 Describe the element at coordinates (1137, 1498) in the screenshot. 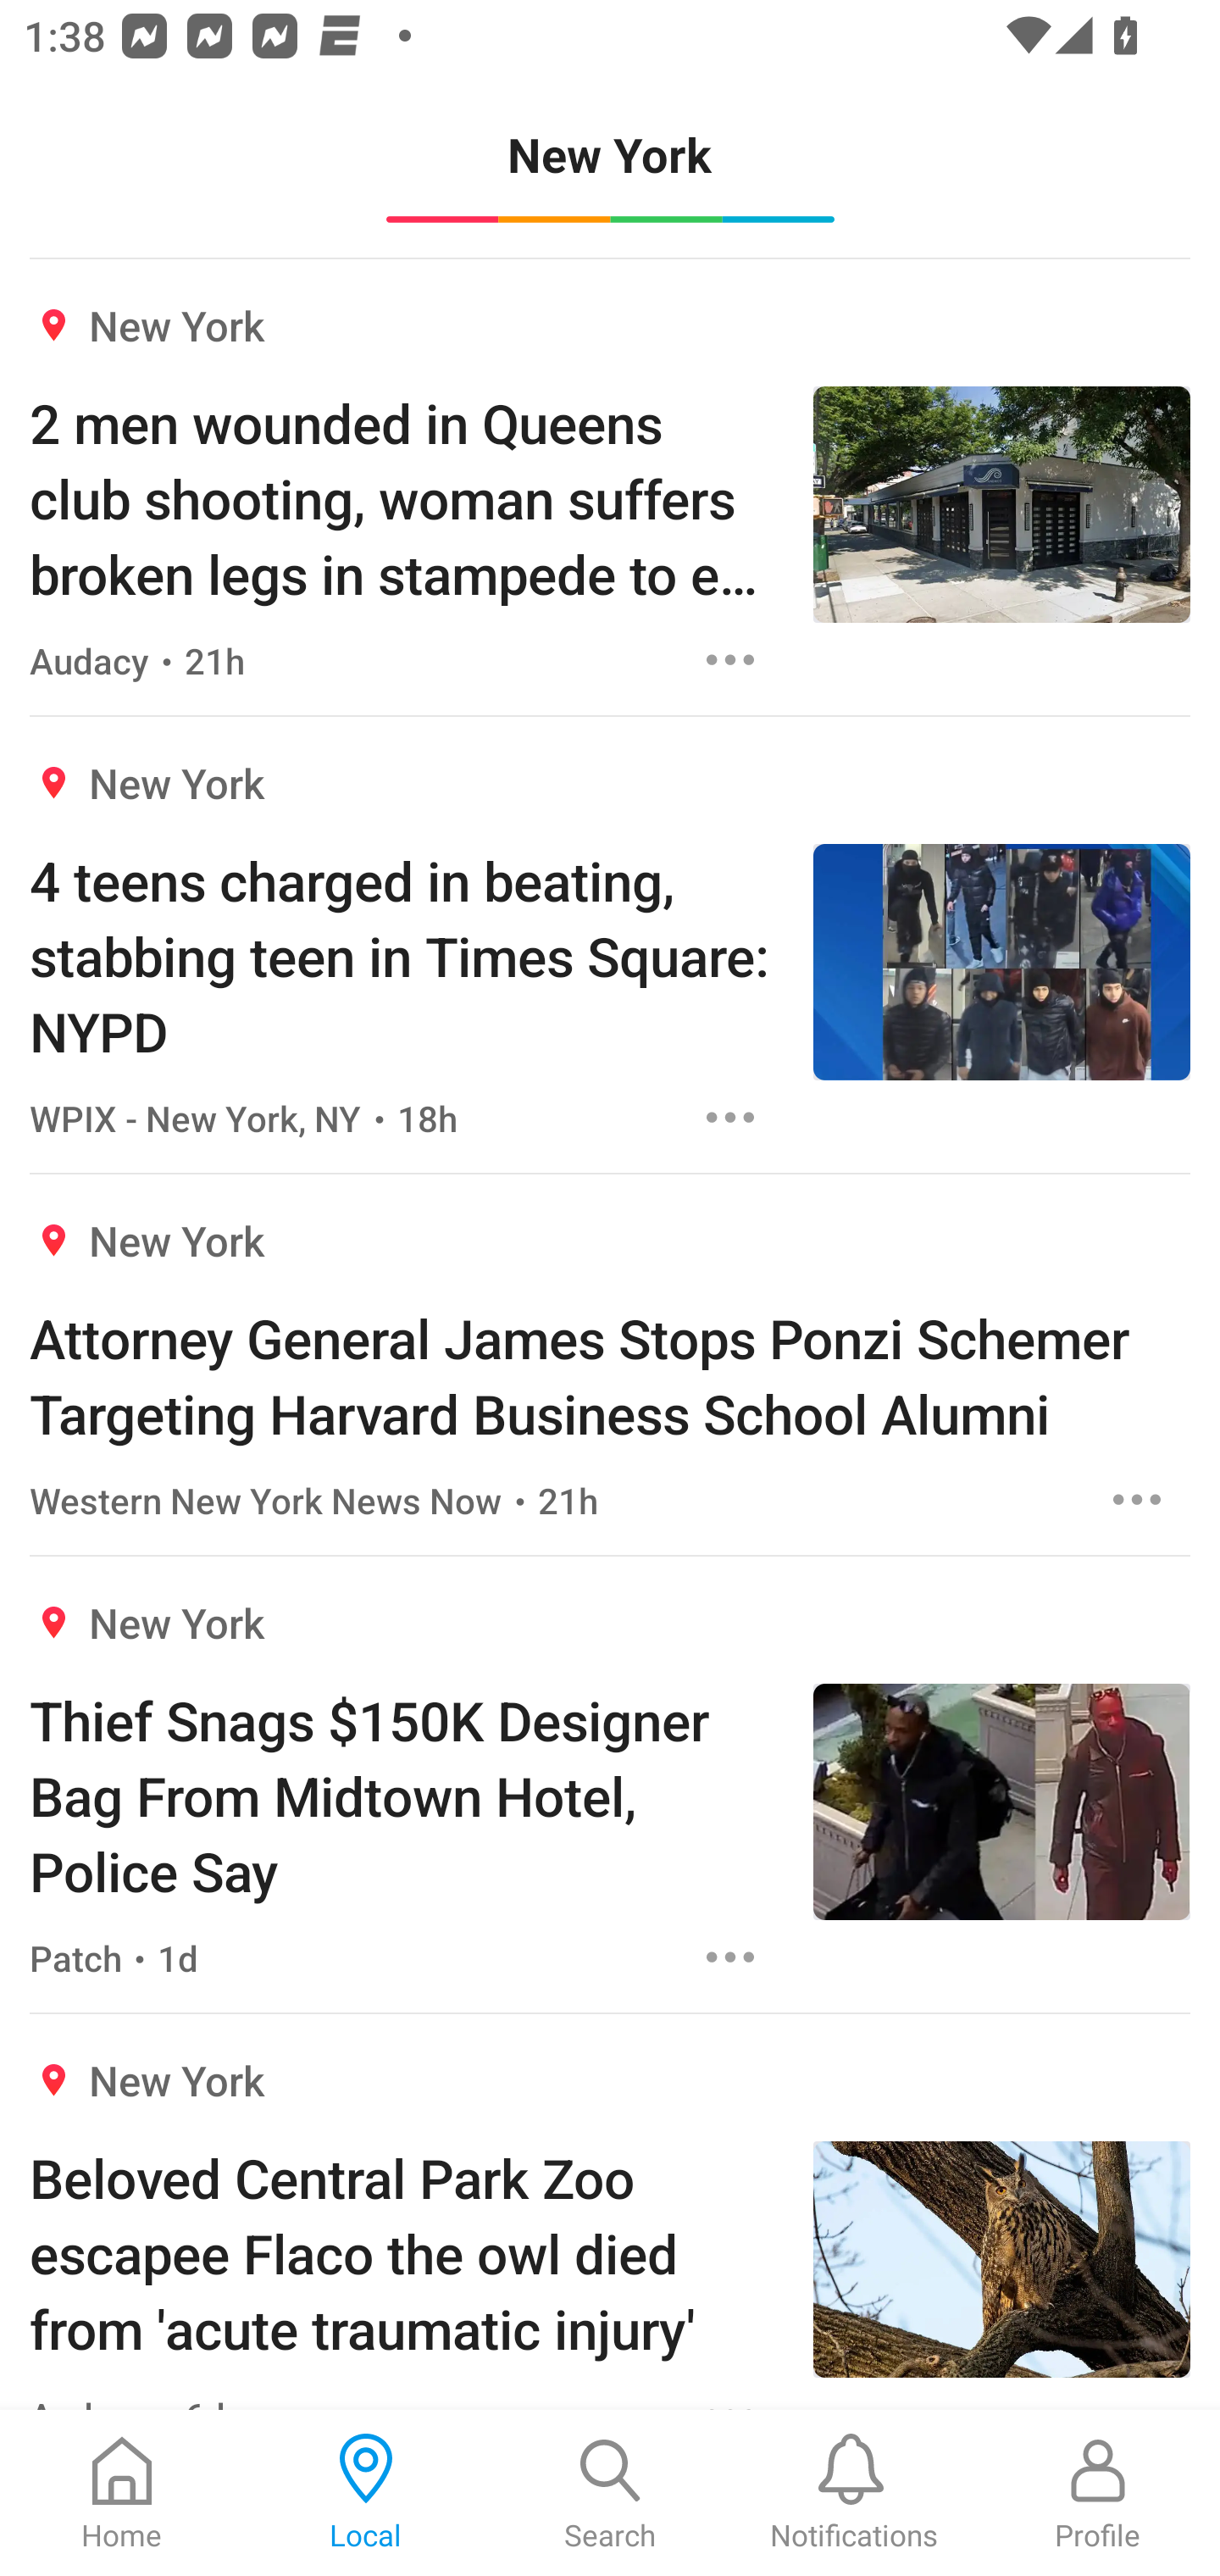

I see `Options` at that location.